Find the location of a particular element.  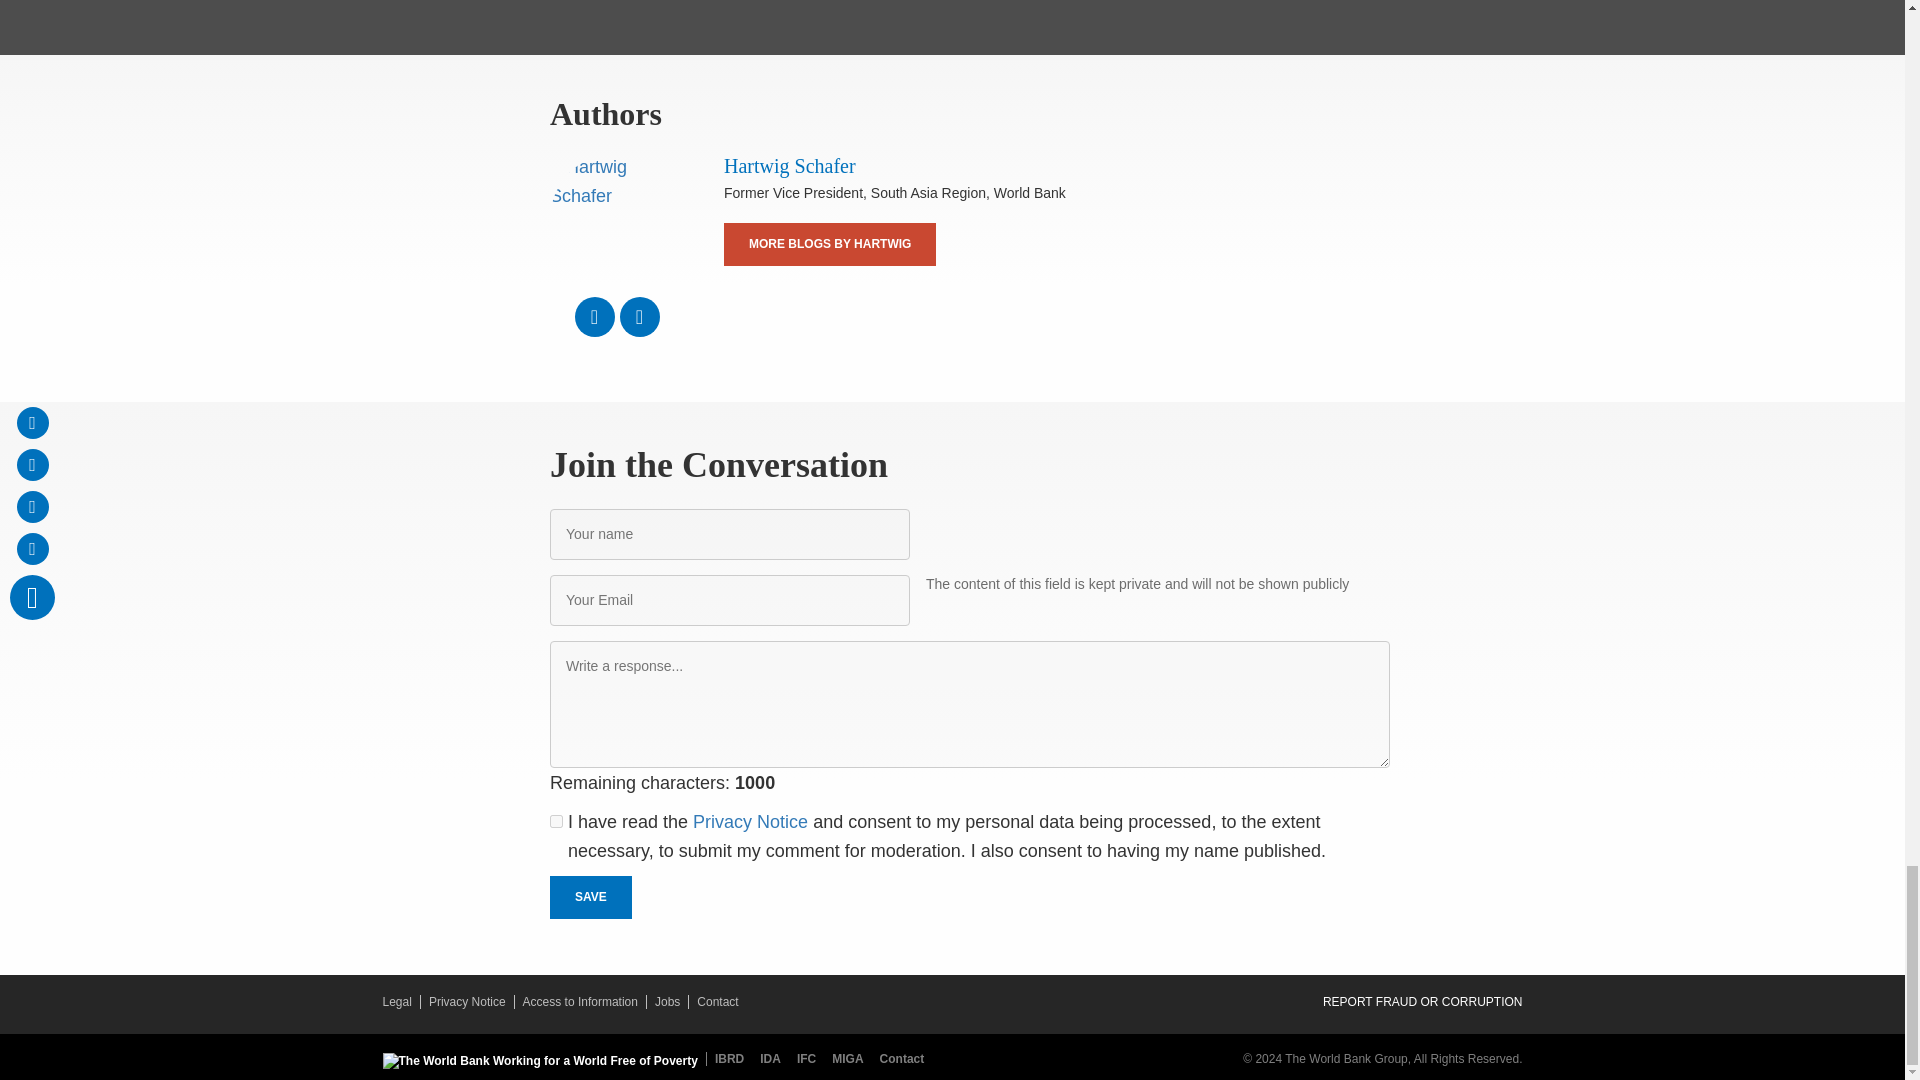

MIGA is located at coordinates (851, 1058).